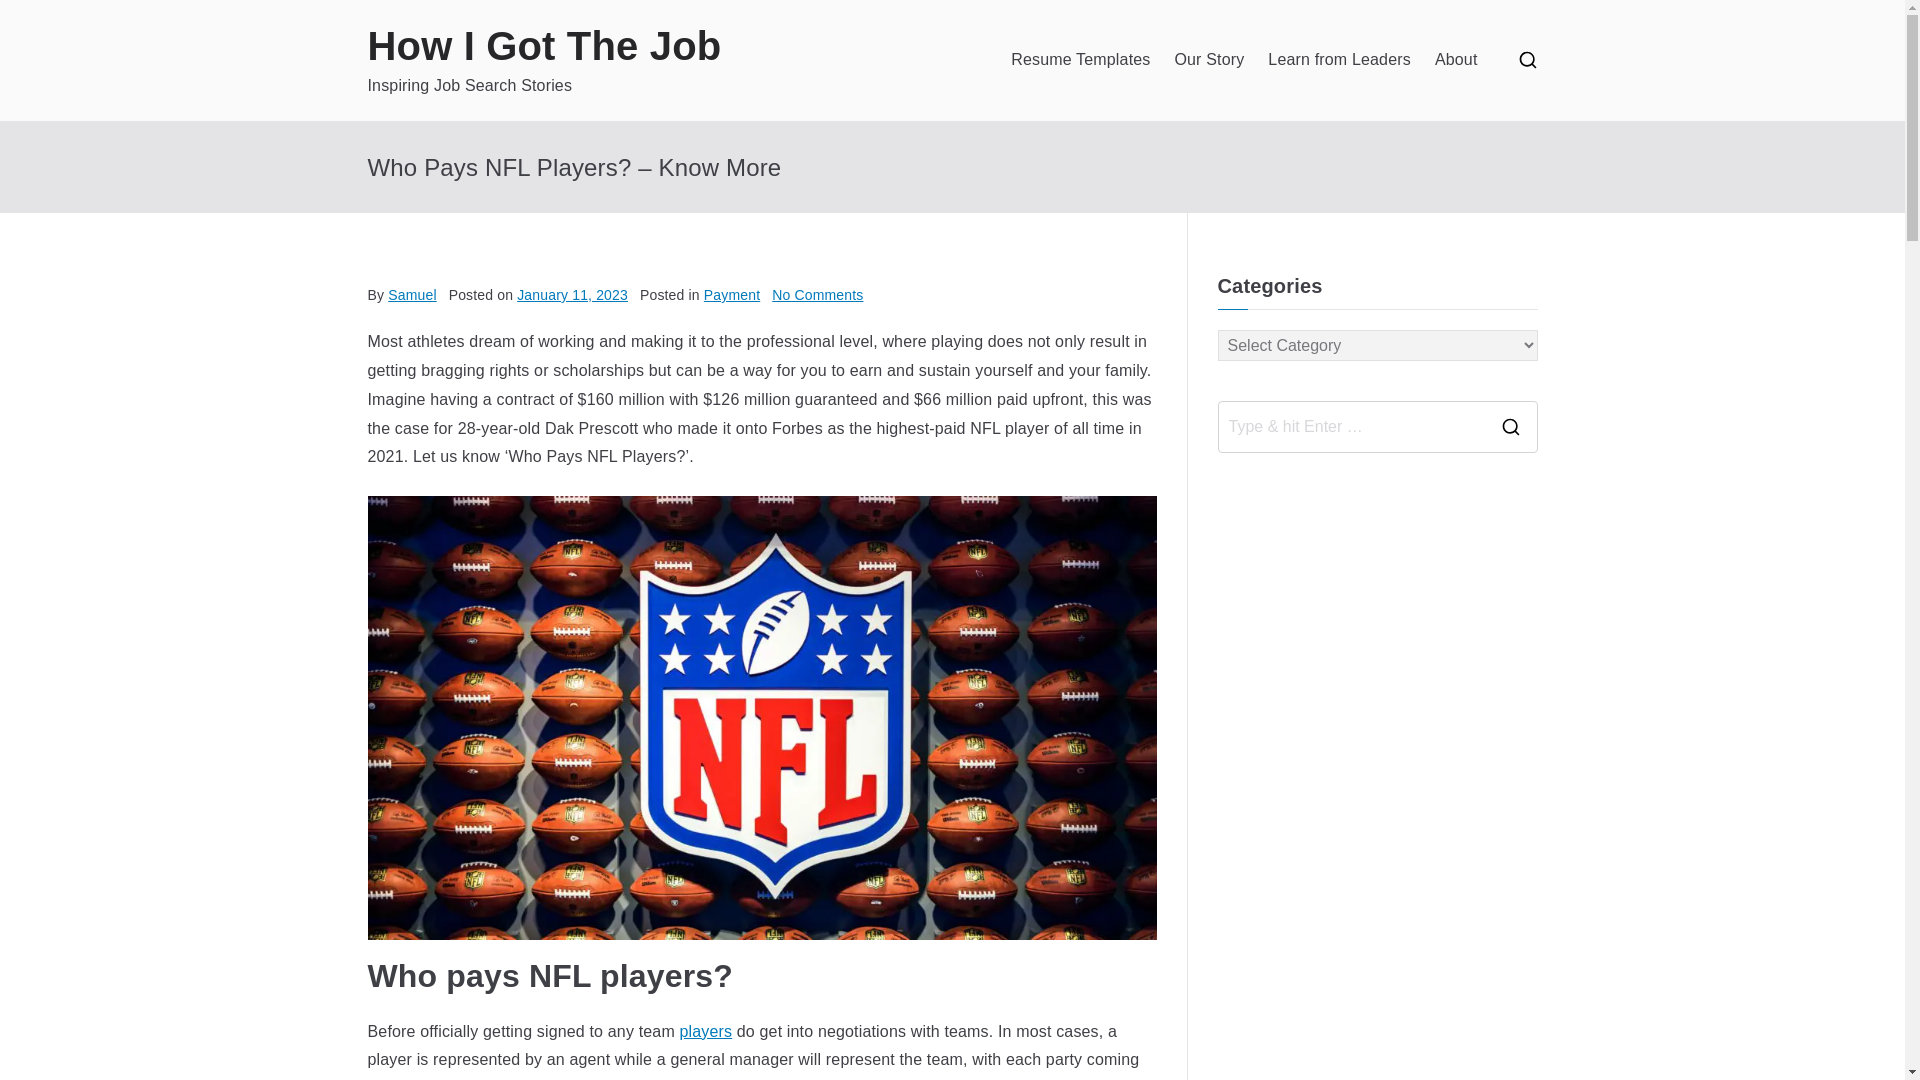 This screenshot has height=1080, width=1920. I want to click on Search, so click(36, 24).